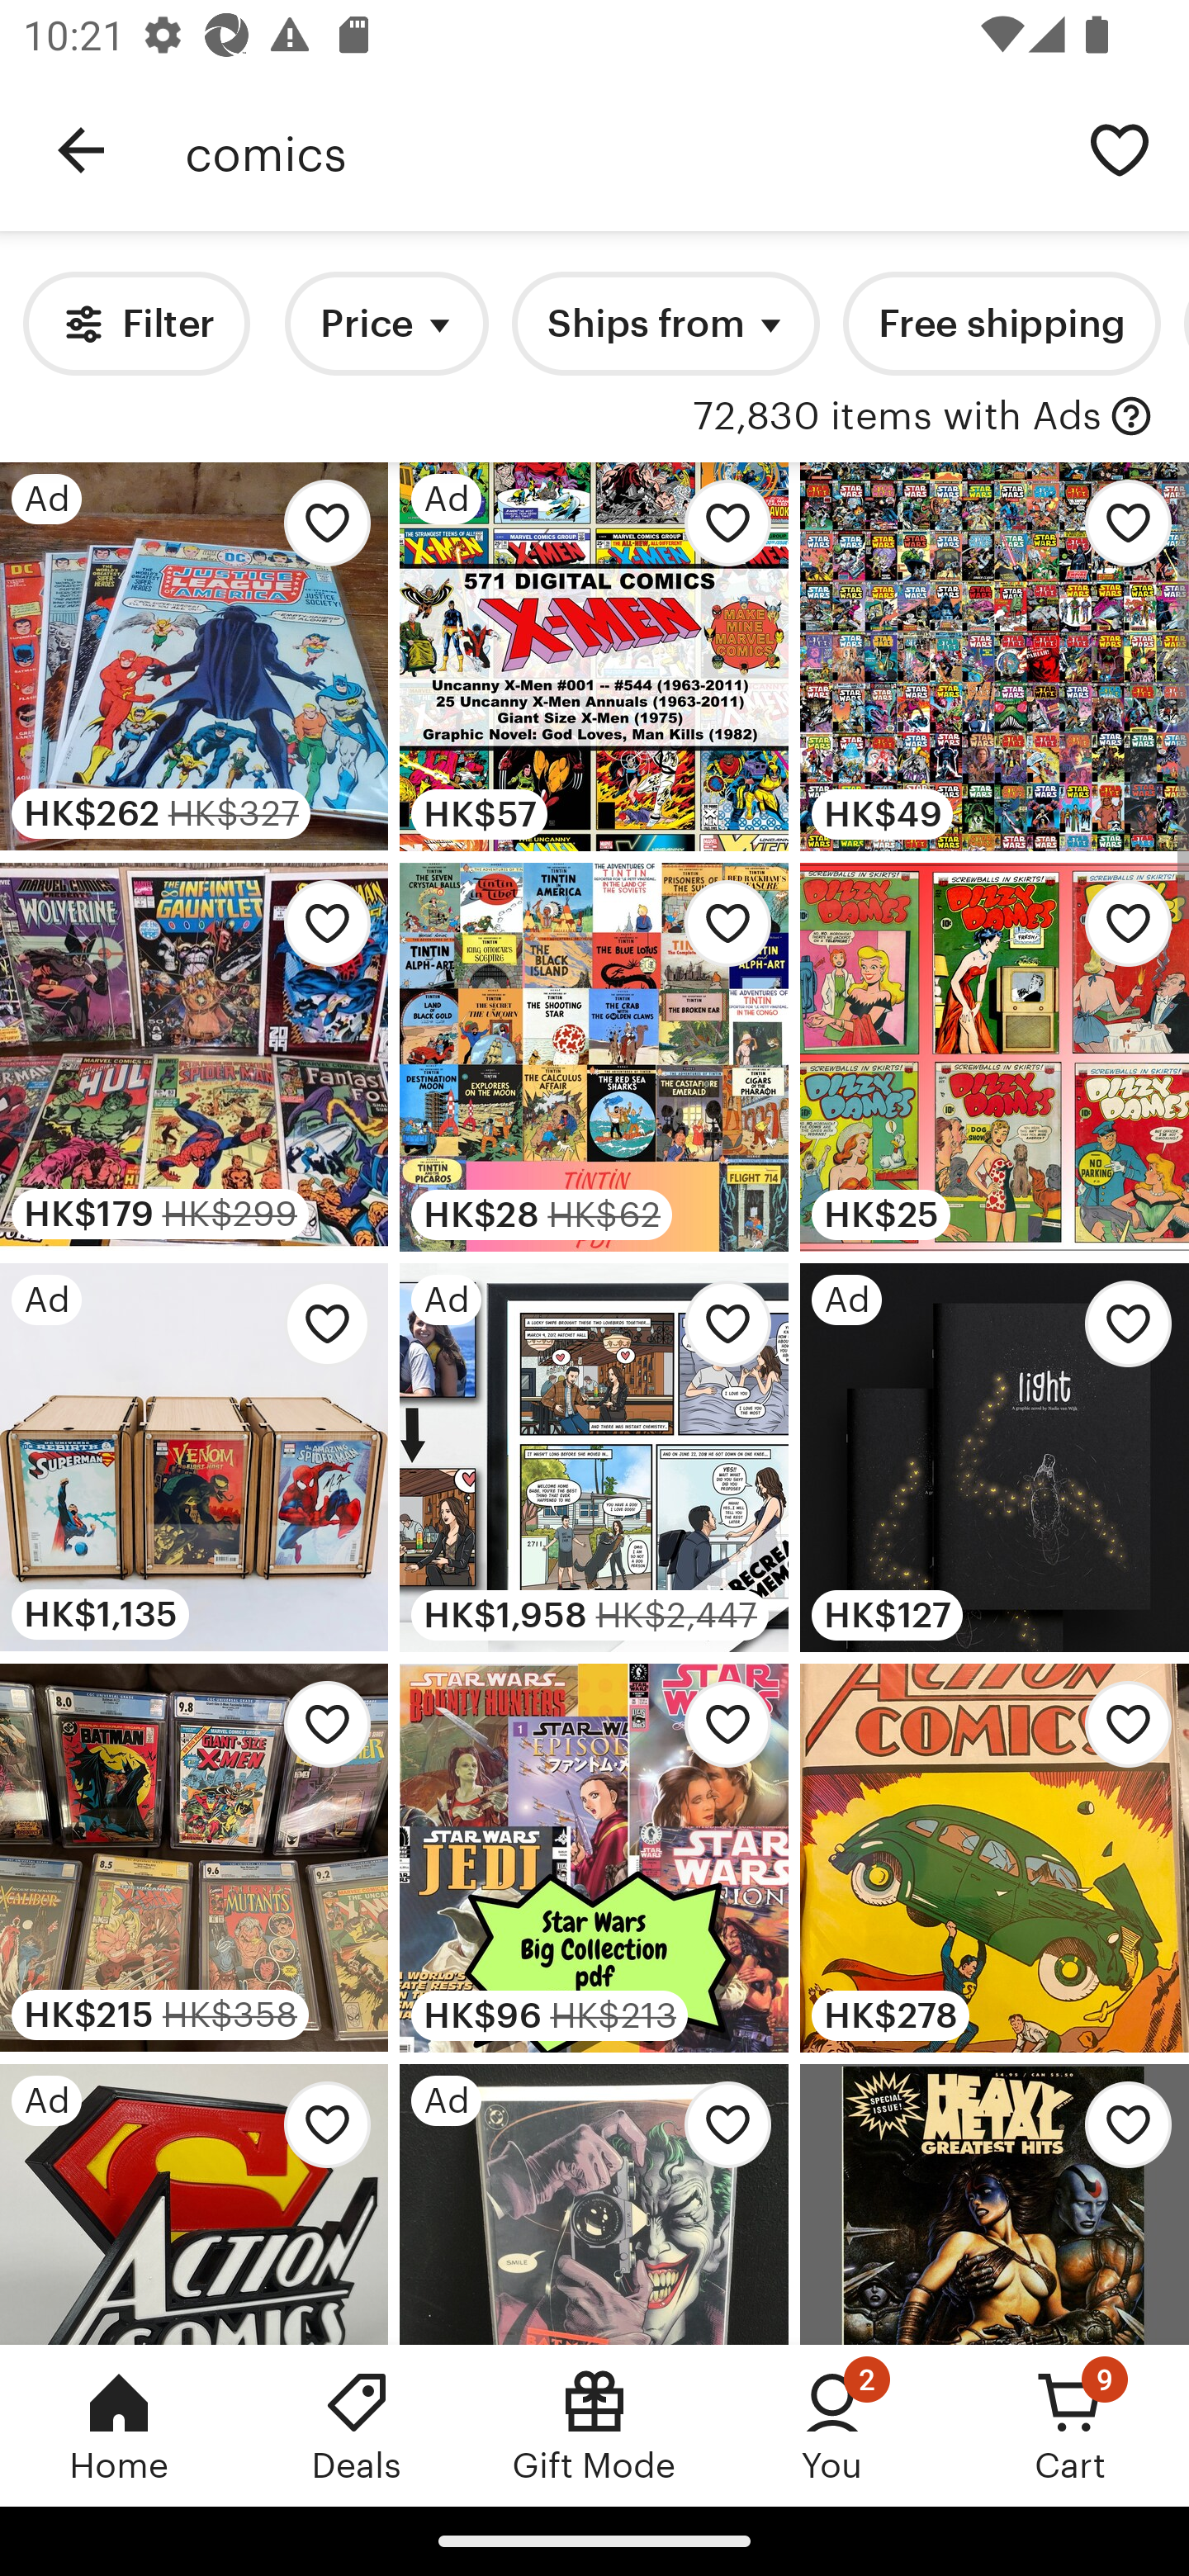 Image resolution: width=1189 pixels, height=2576 pixels. Describe the element at coordinates (1120, 530) in the screenshot. I see `Add Star Wars Comics Collection to favorites` at that location.